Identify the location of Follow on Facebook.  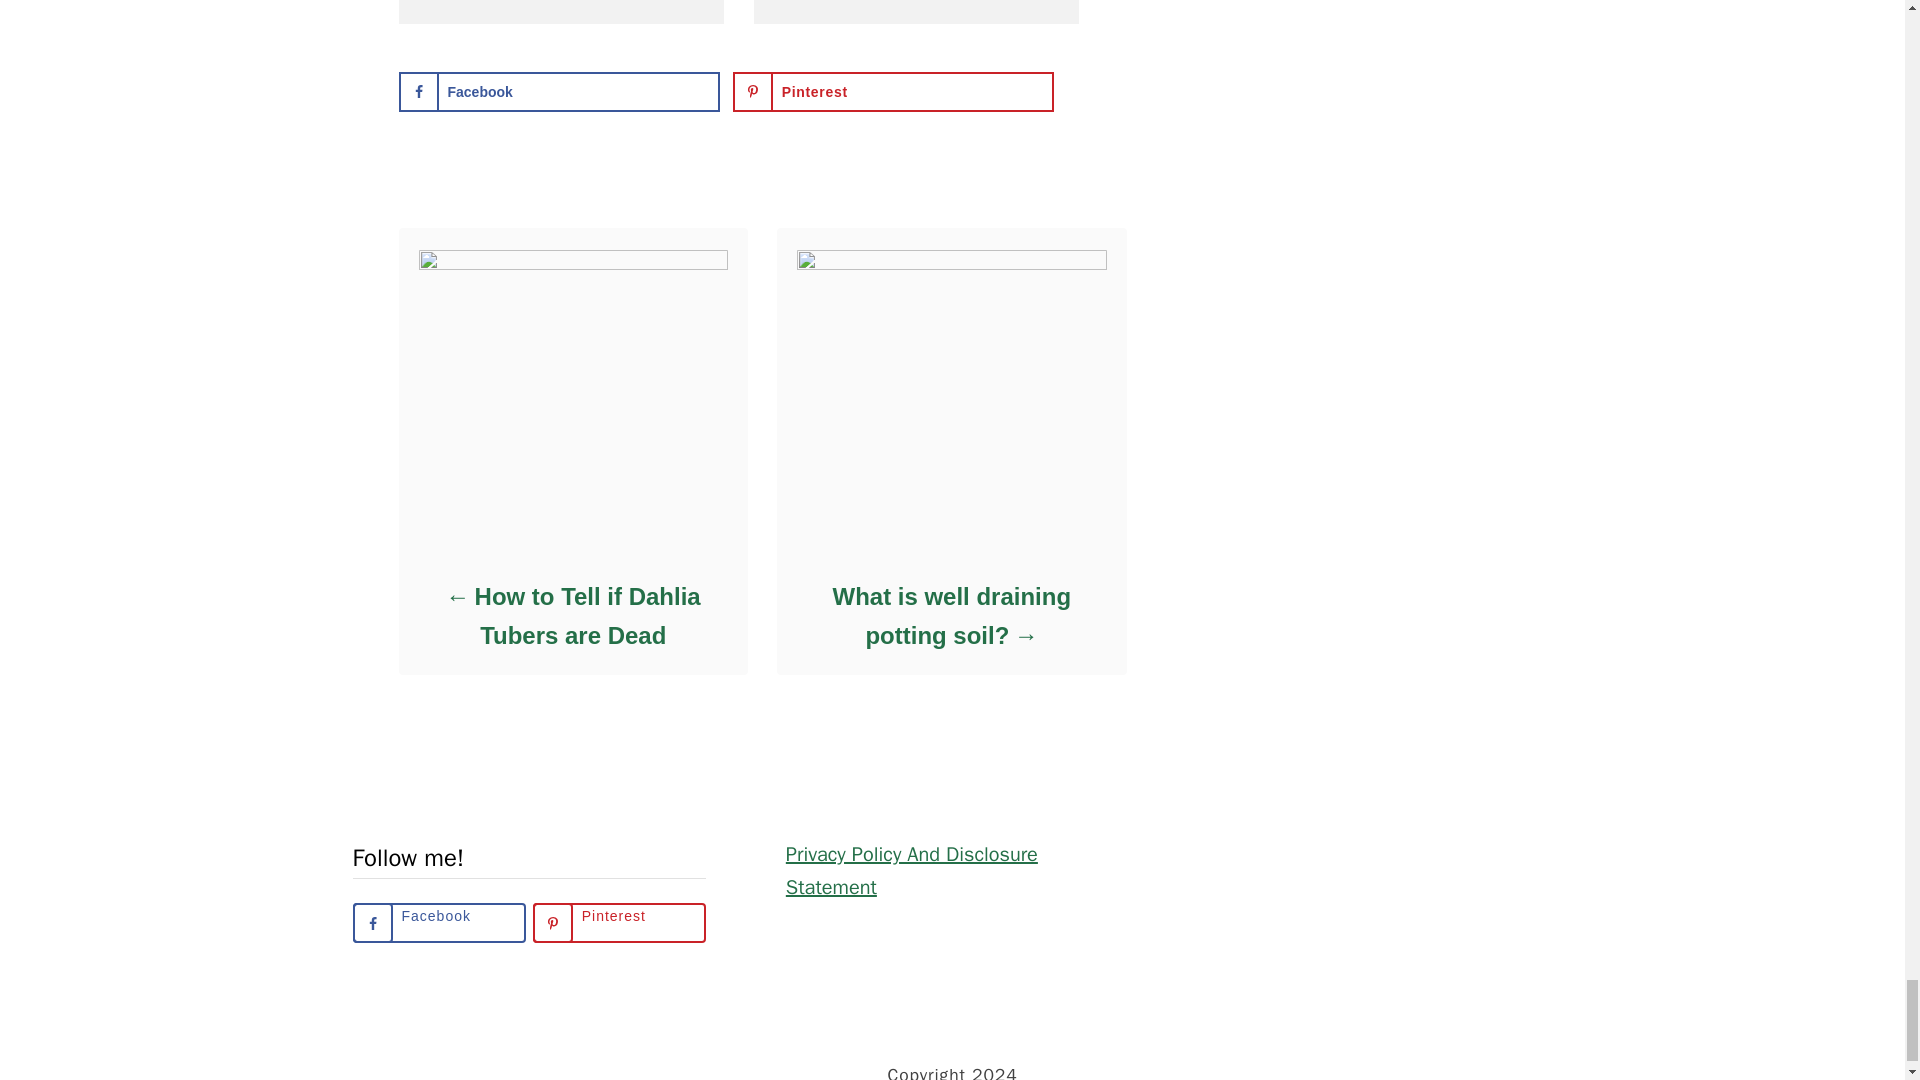
(438, 922).